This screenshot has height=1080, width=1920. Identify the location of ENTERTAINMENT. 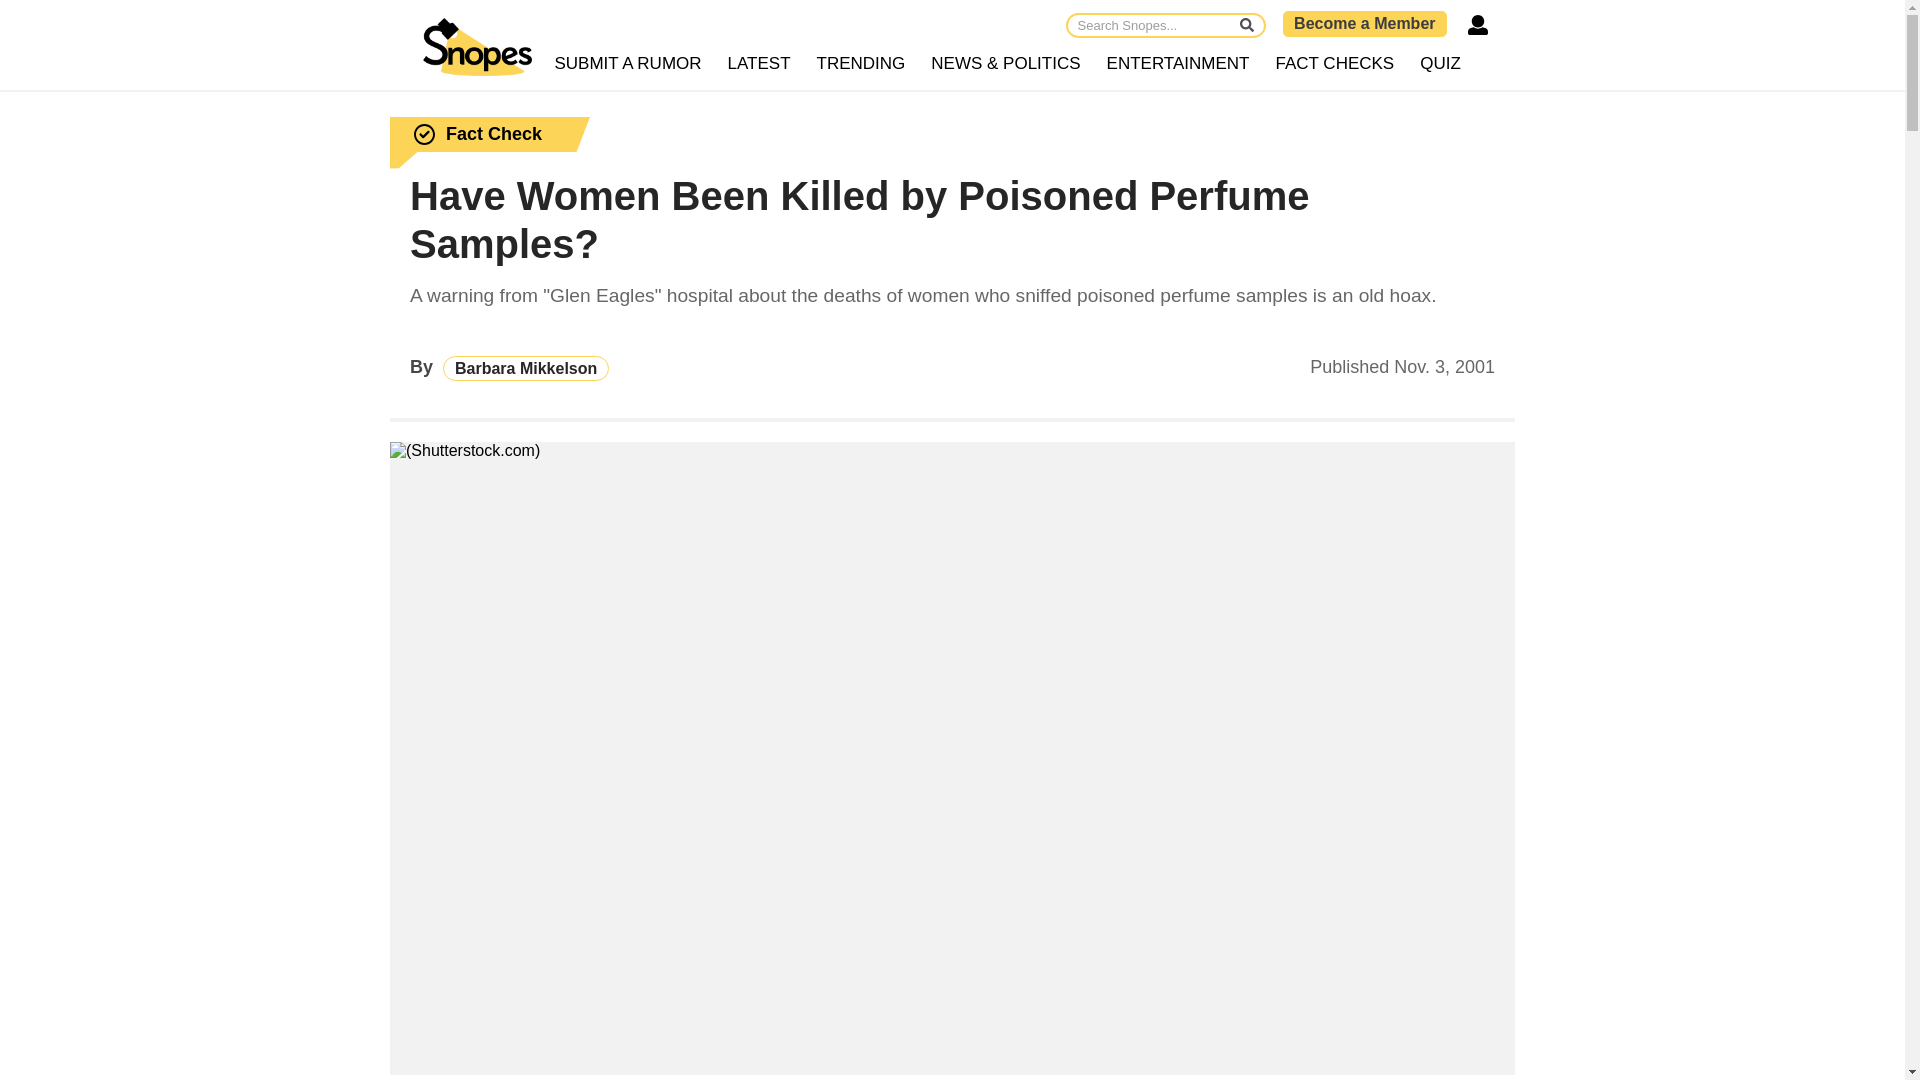
(1178, 64).